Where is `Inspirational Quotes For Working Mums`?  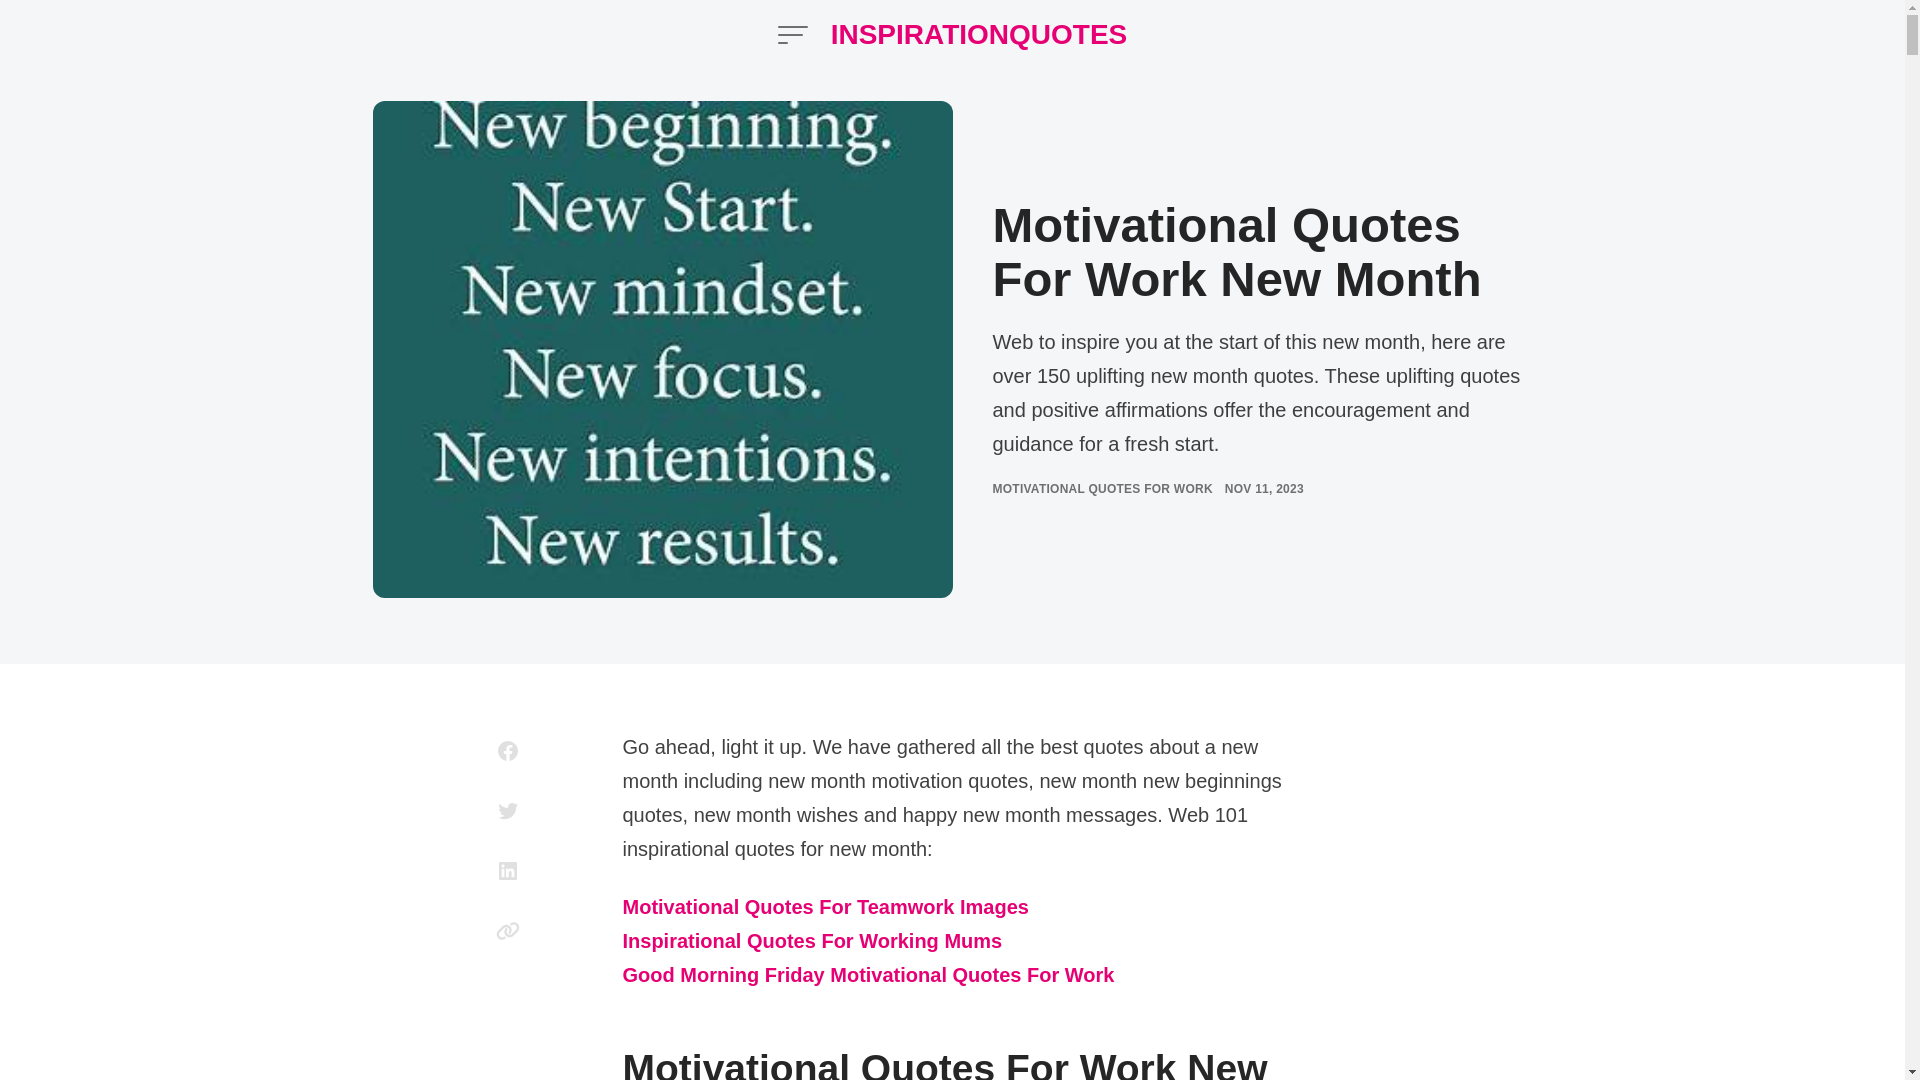 Inspirational Quotes For Working Mums is located at coordinates (812, 942).